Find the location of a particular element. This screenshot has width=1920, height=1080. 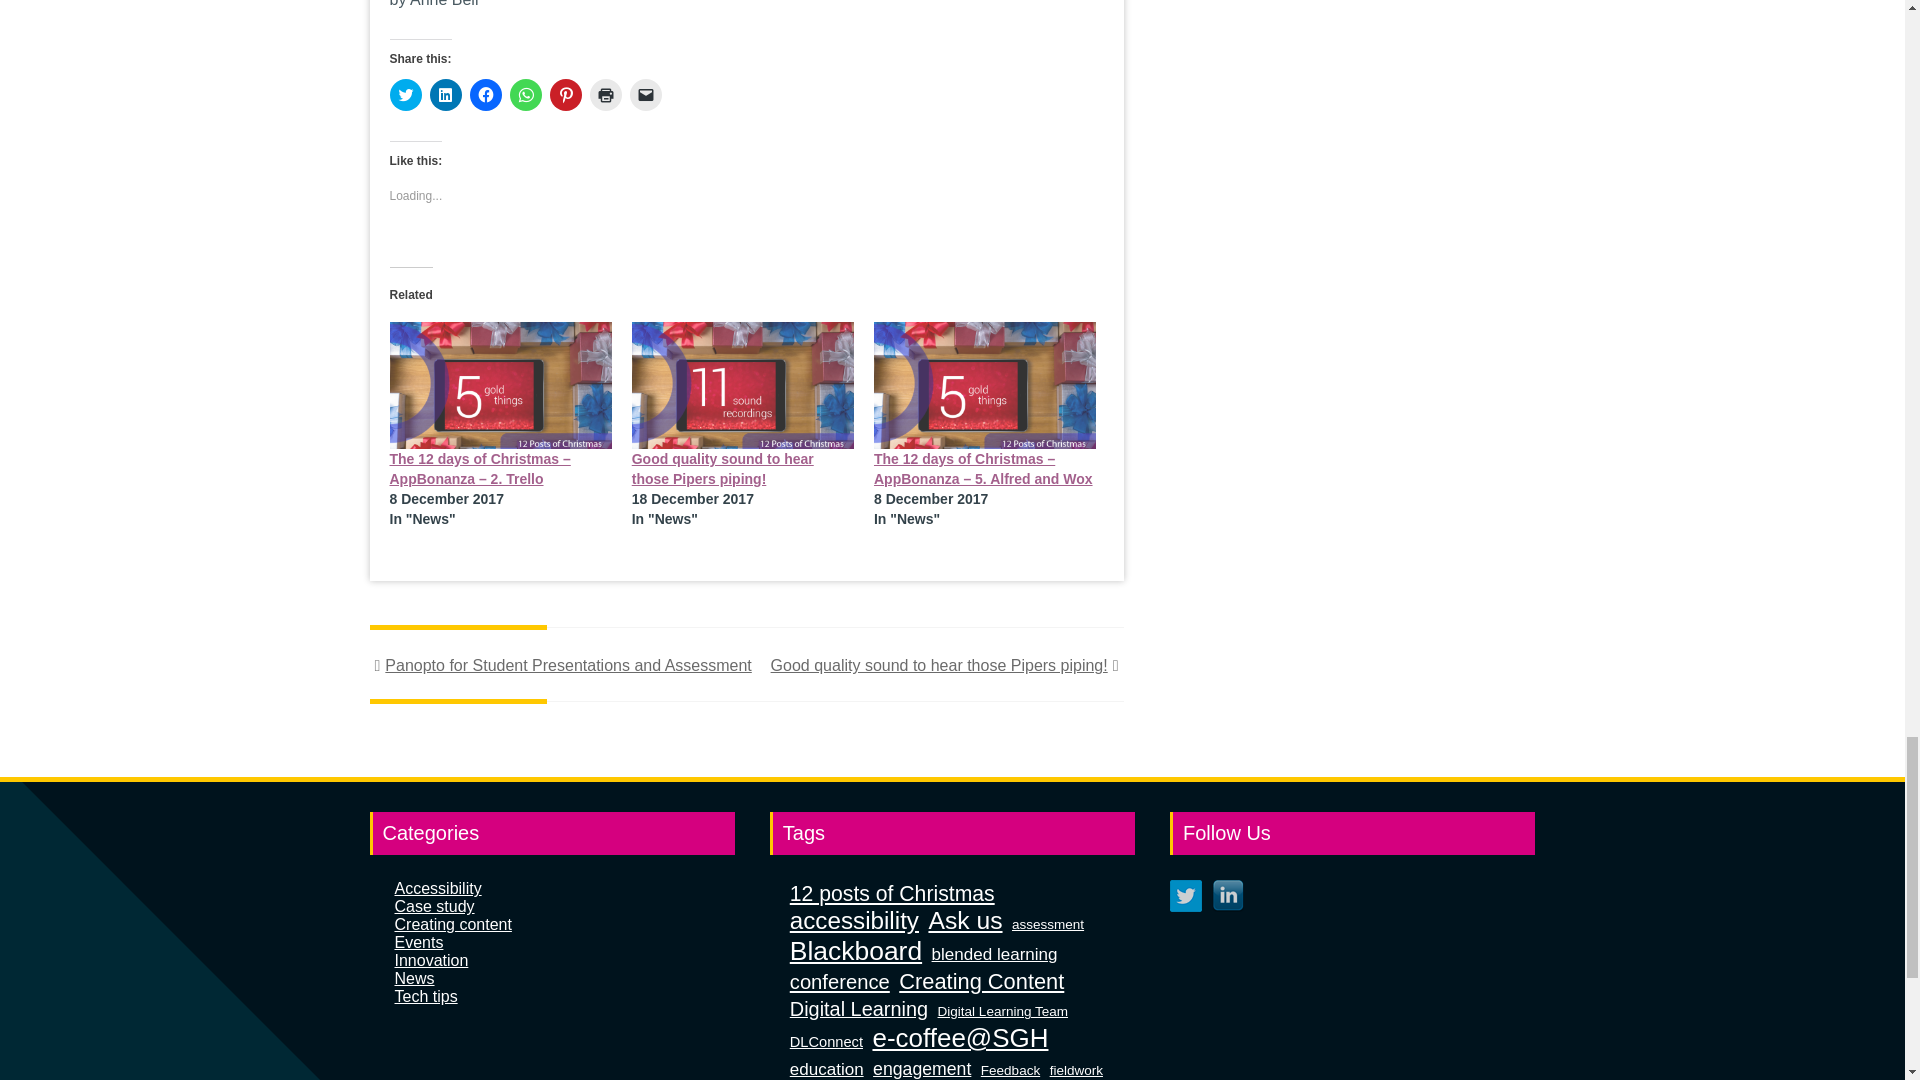

Click to share on Facebook is located at coordinates (486, 94).